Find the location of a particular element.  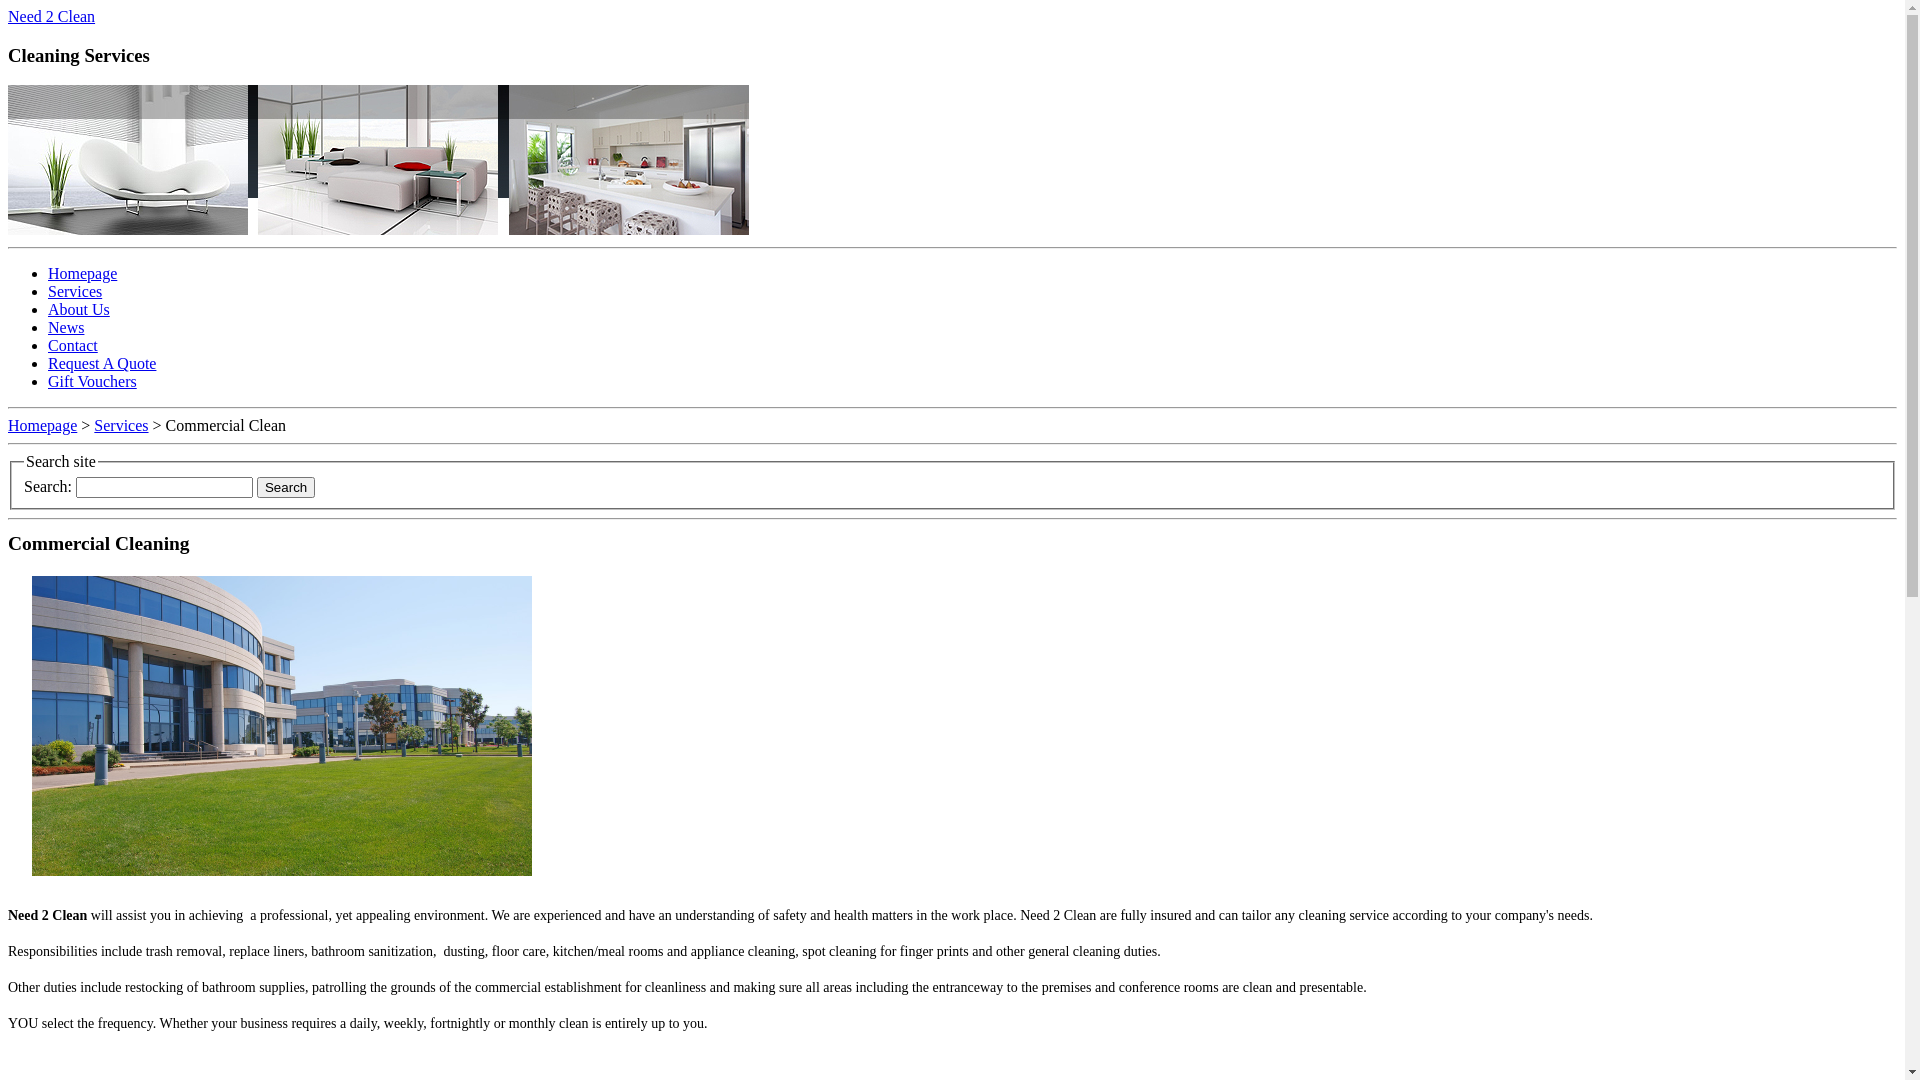

Request A Quote is located at coordinates (102, 364).